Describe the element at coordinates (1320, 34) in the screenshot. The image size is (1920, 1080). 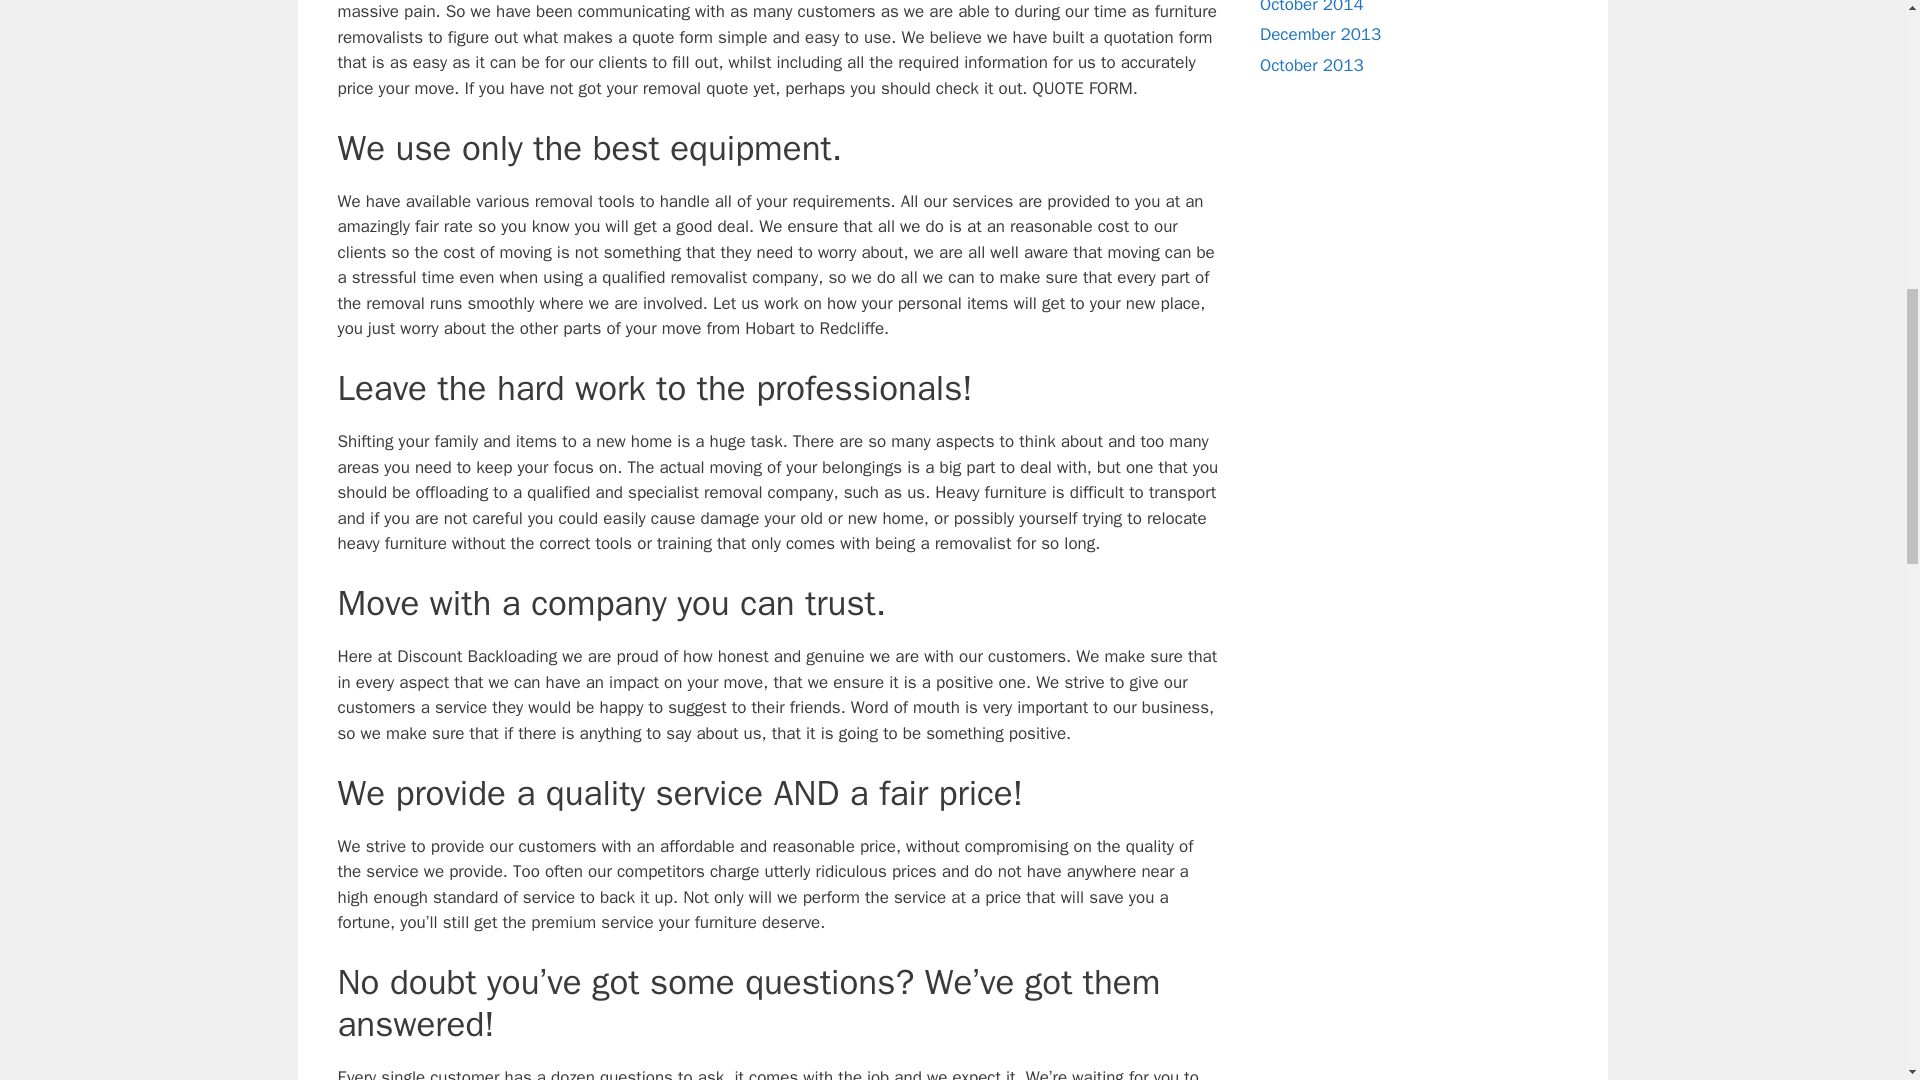
I see `December 2013` at that location.